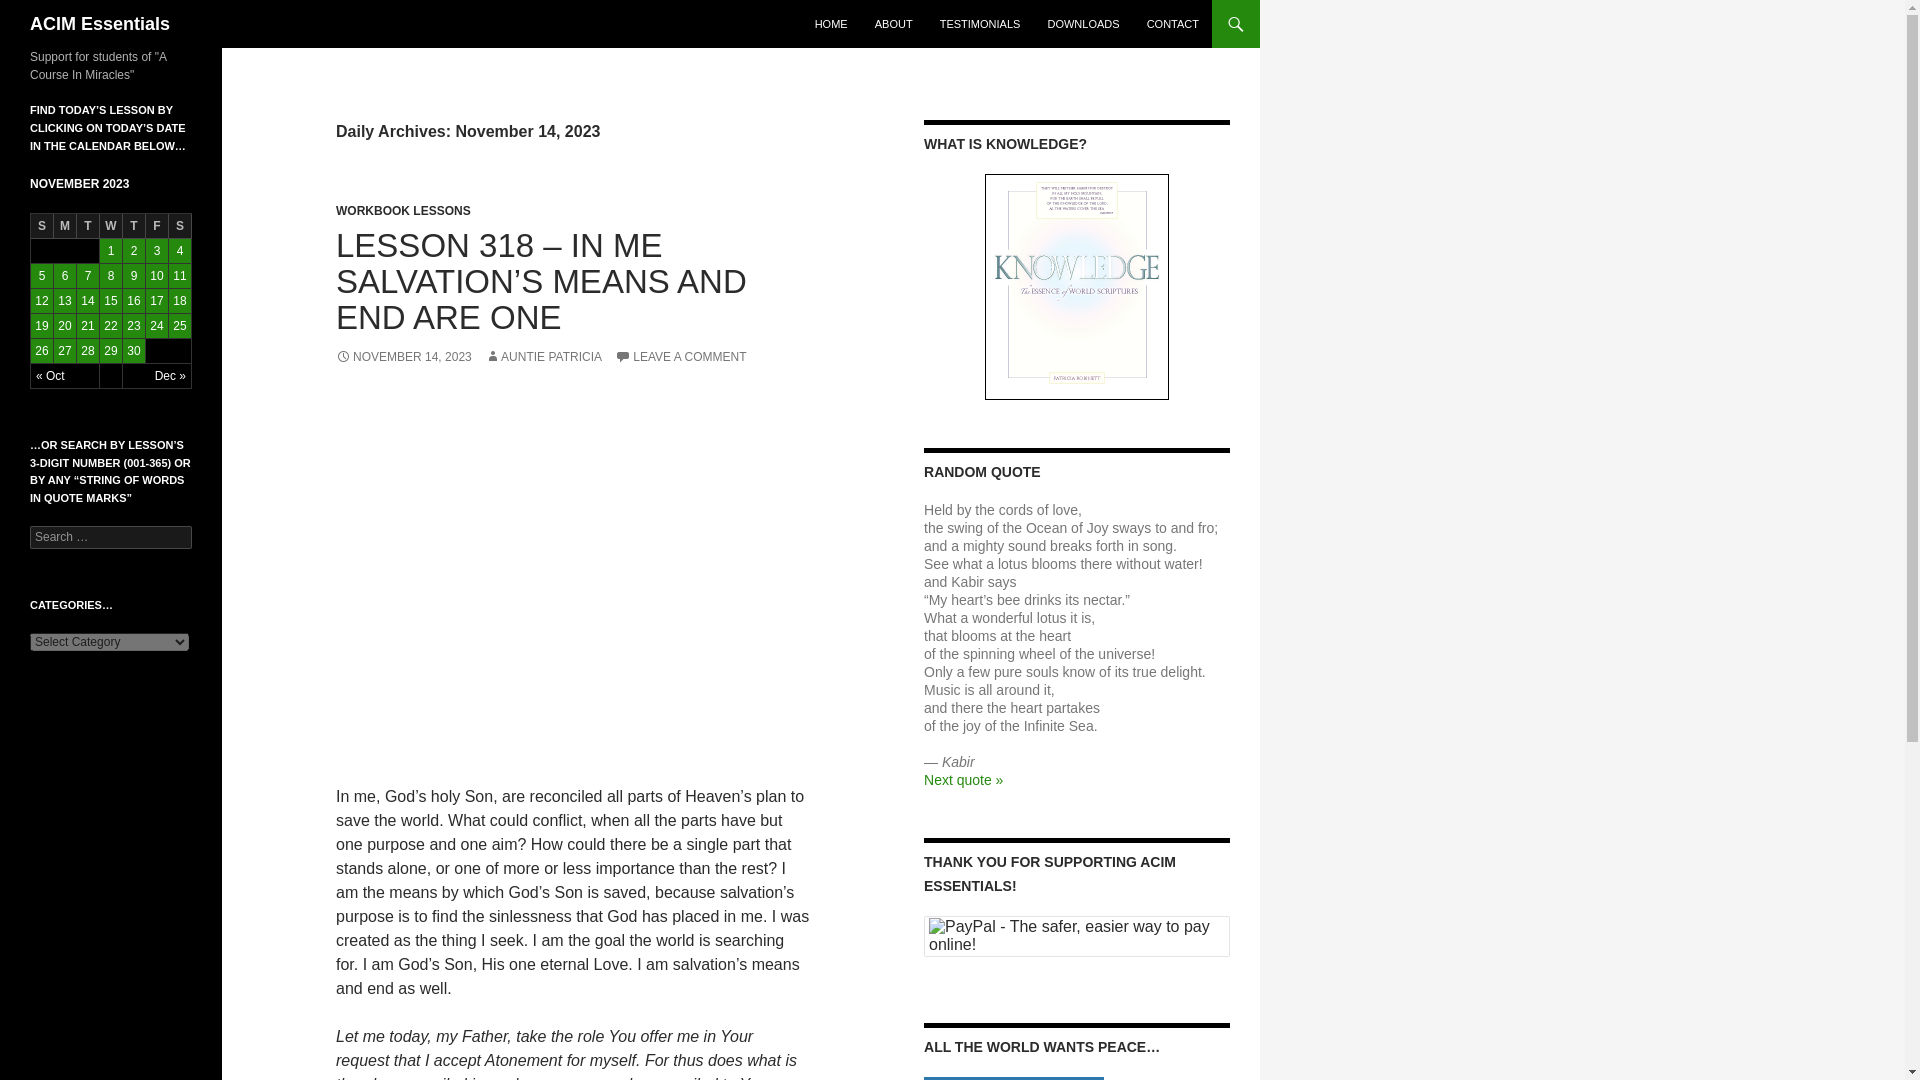 The height and width of the screenshot is (1080, 1920). What do you see at coordinates (1076, 286) in the screenshot?
I see `Knowledge at amazon.com` at bounding box center [1076, 286].